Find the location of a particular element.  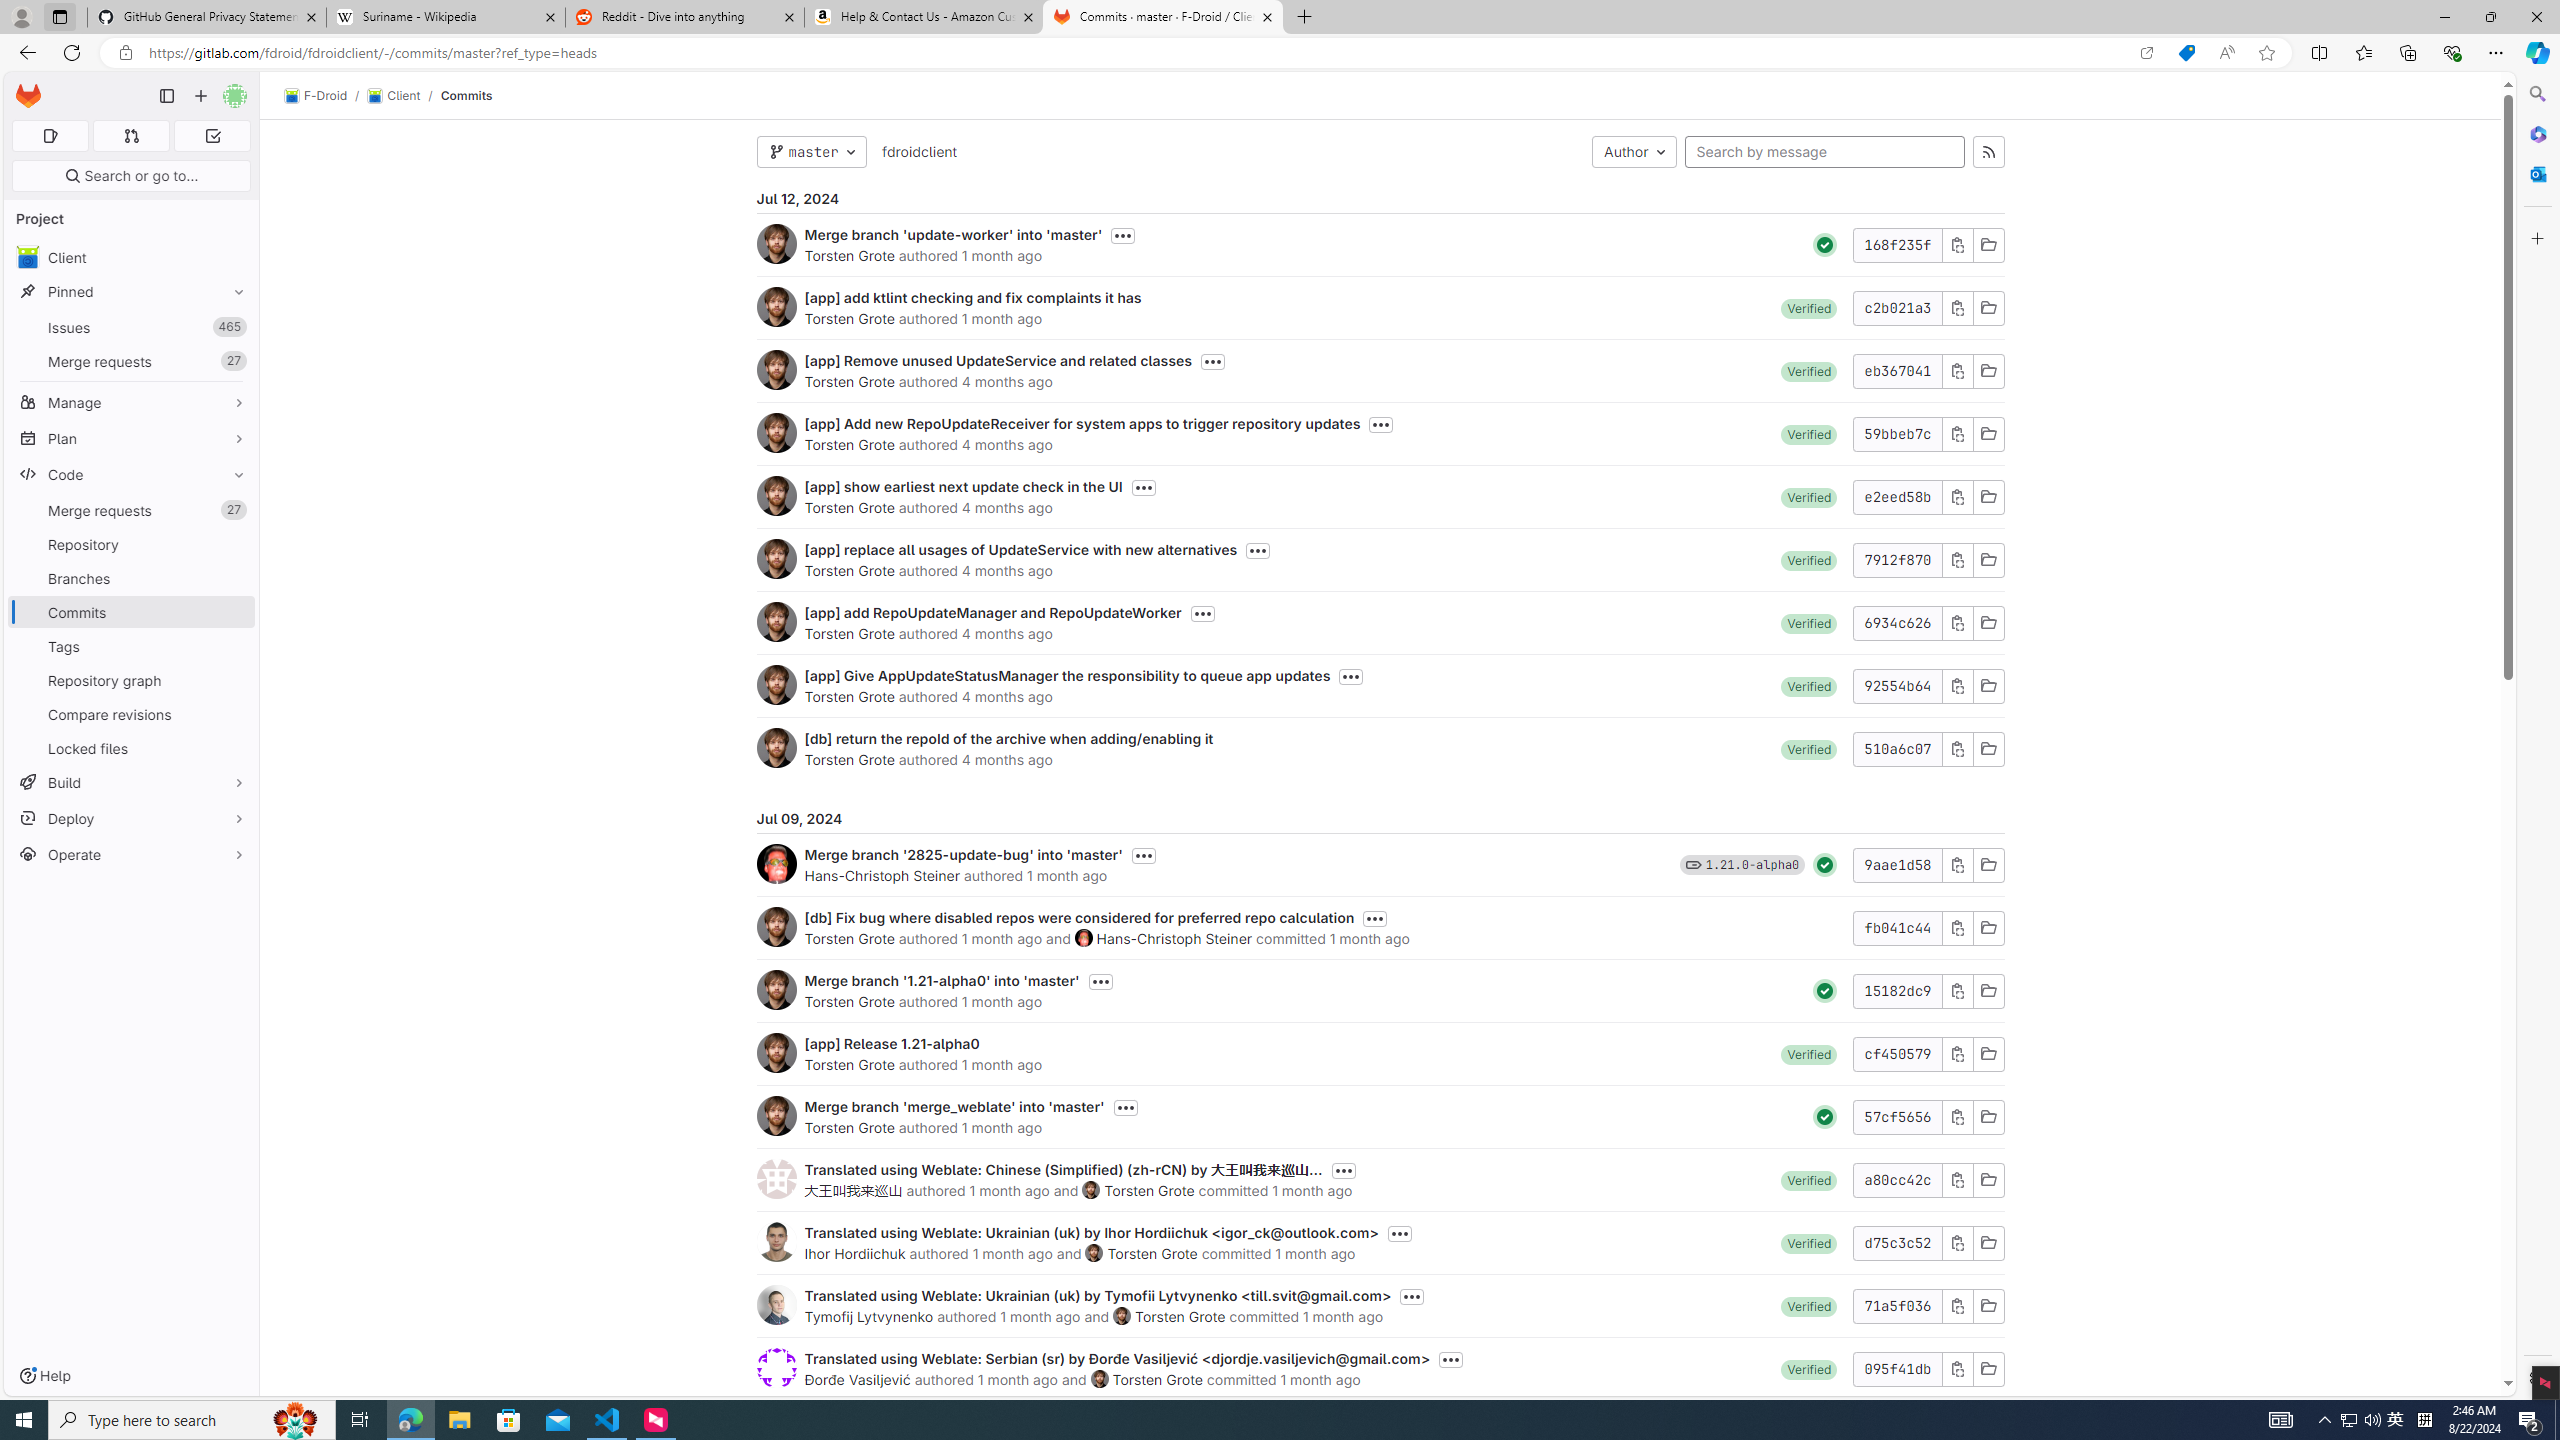

Restore is located at coordinates (2490, 17).